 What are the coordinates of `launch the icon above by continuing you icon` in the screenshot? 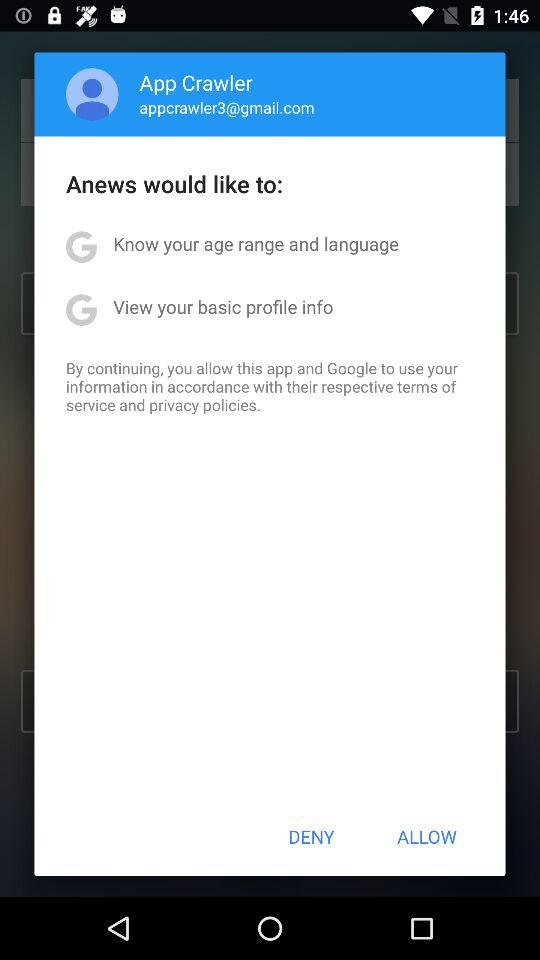 It's located at (223, 306).